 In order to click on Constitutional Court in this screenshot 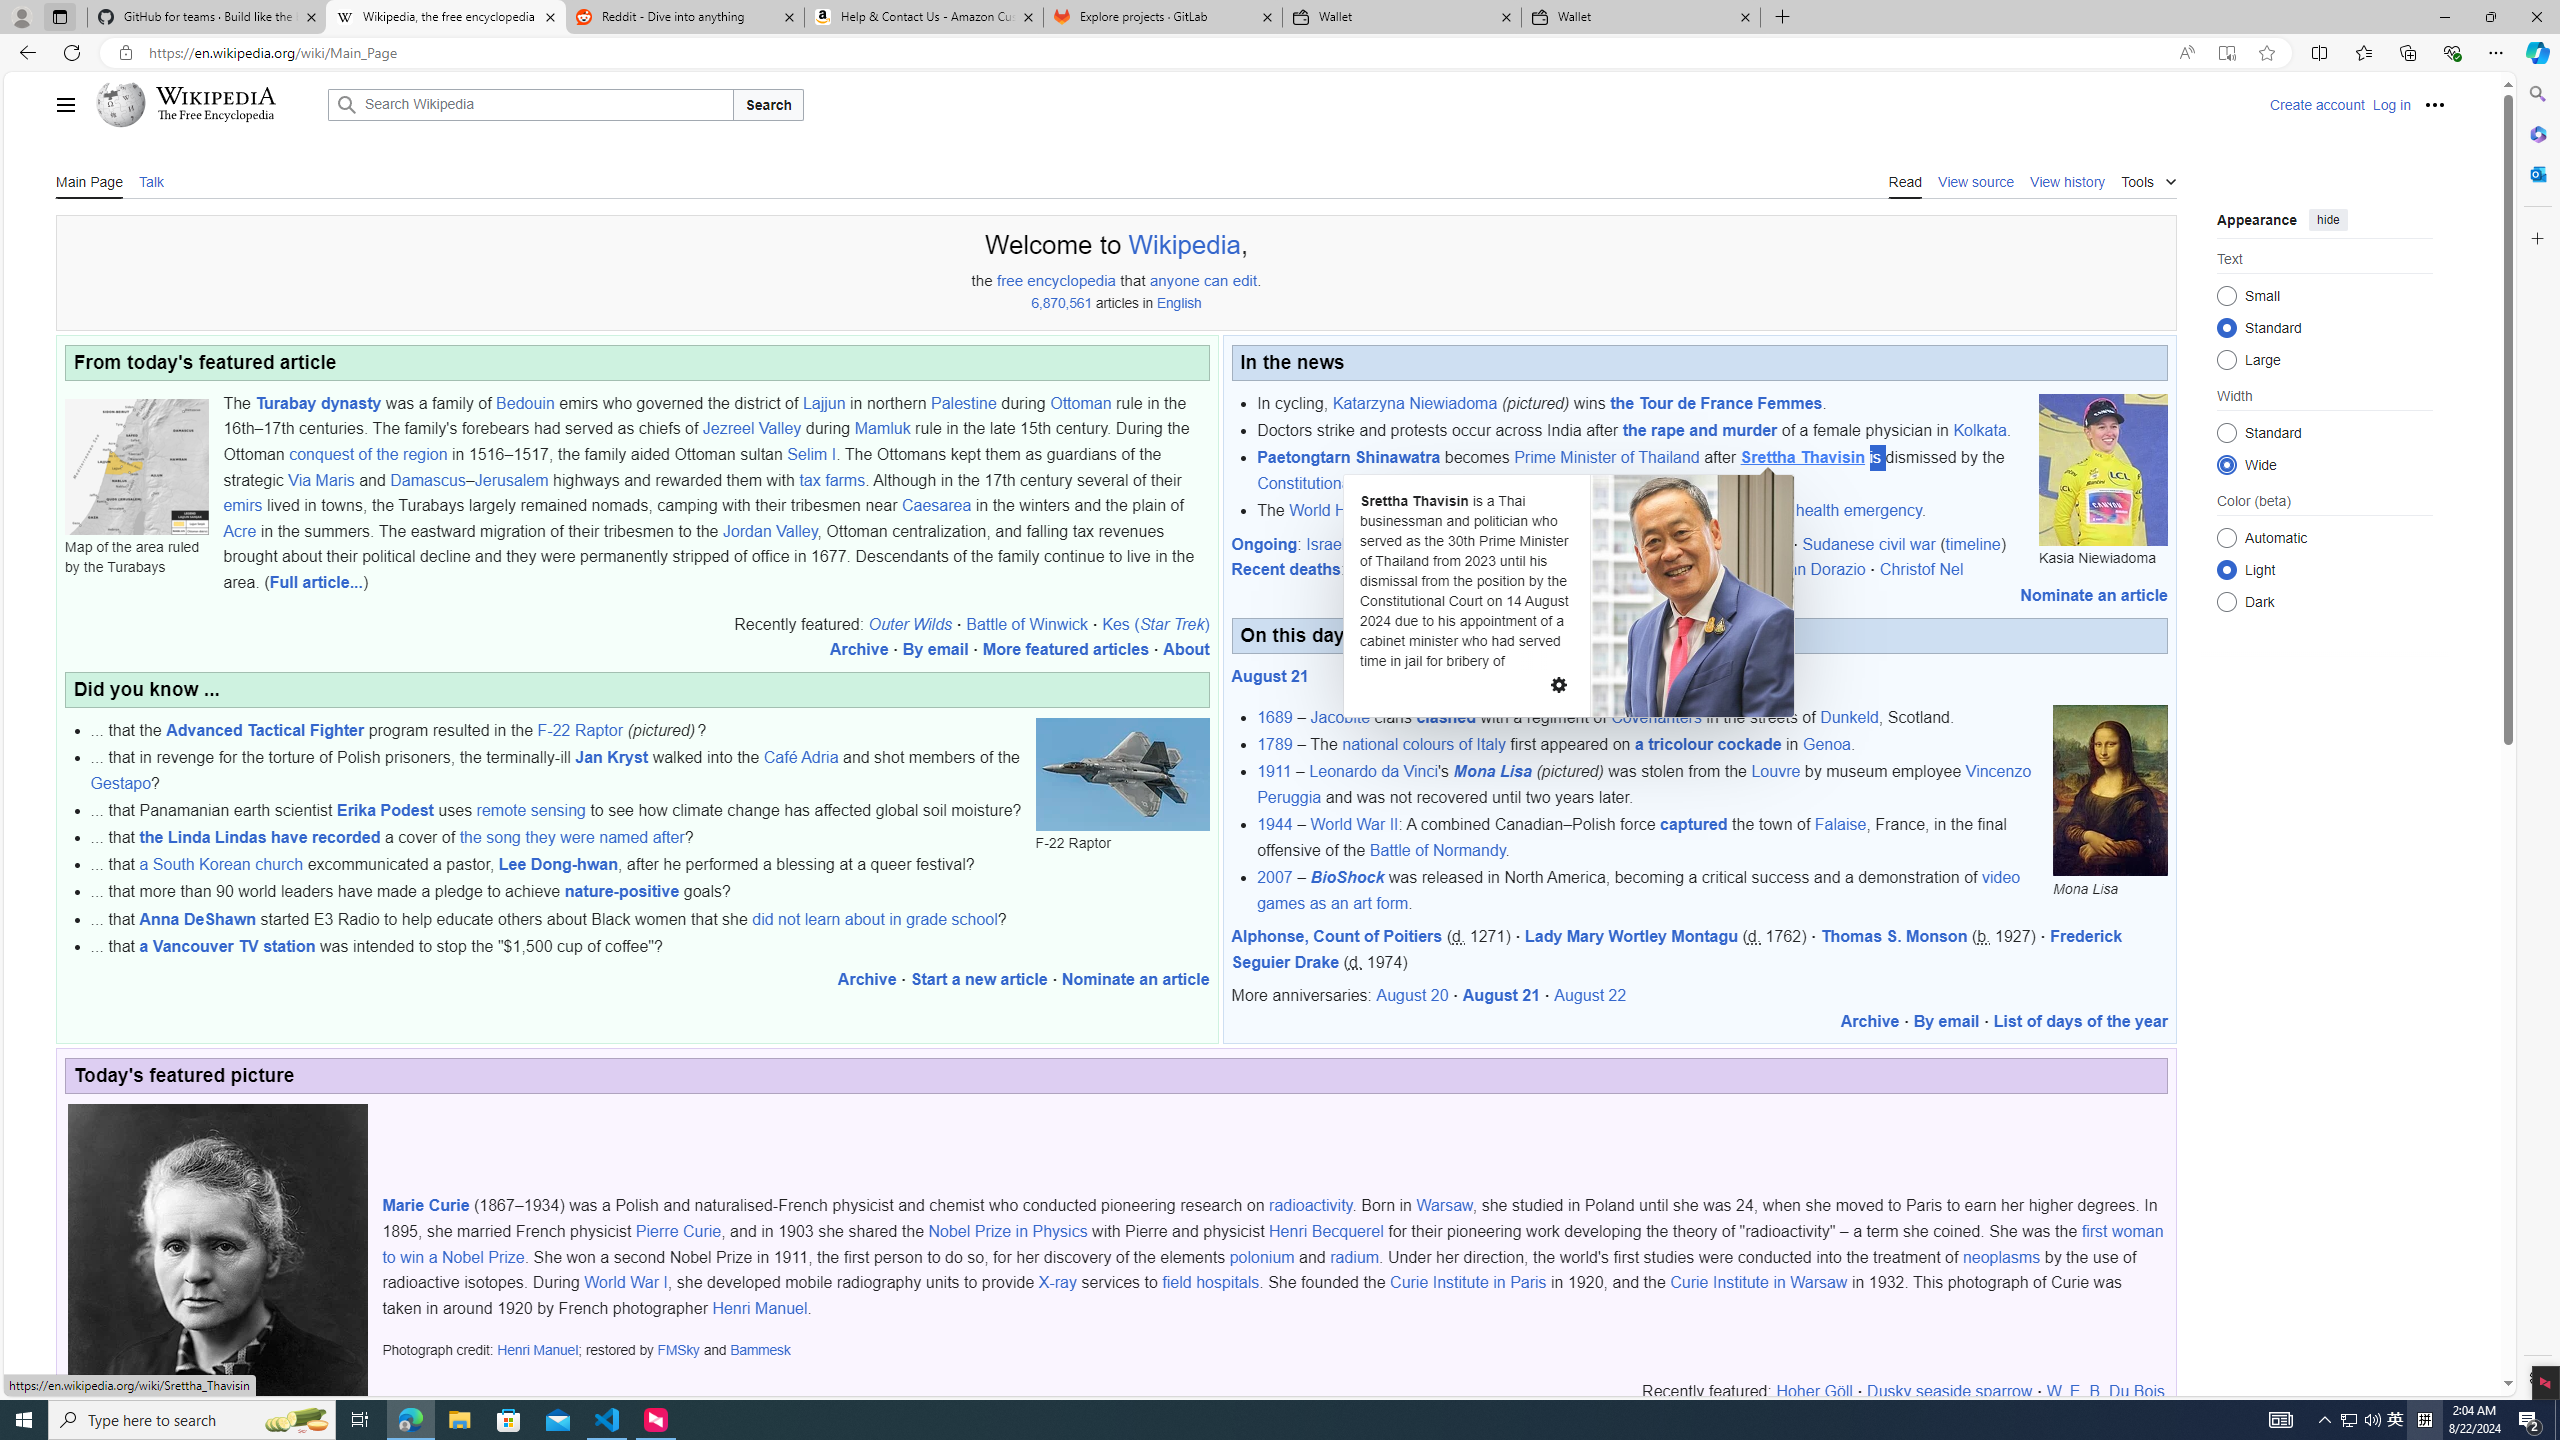, I will do `click(1326, 482)`.